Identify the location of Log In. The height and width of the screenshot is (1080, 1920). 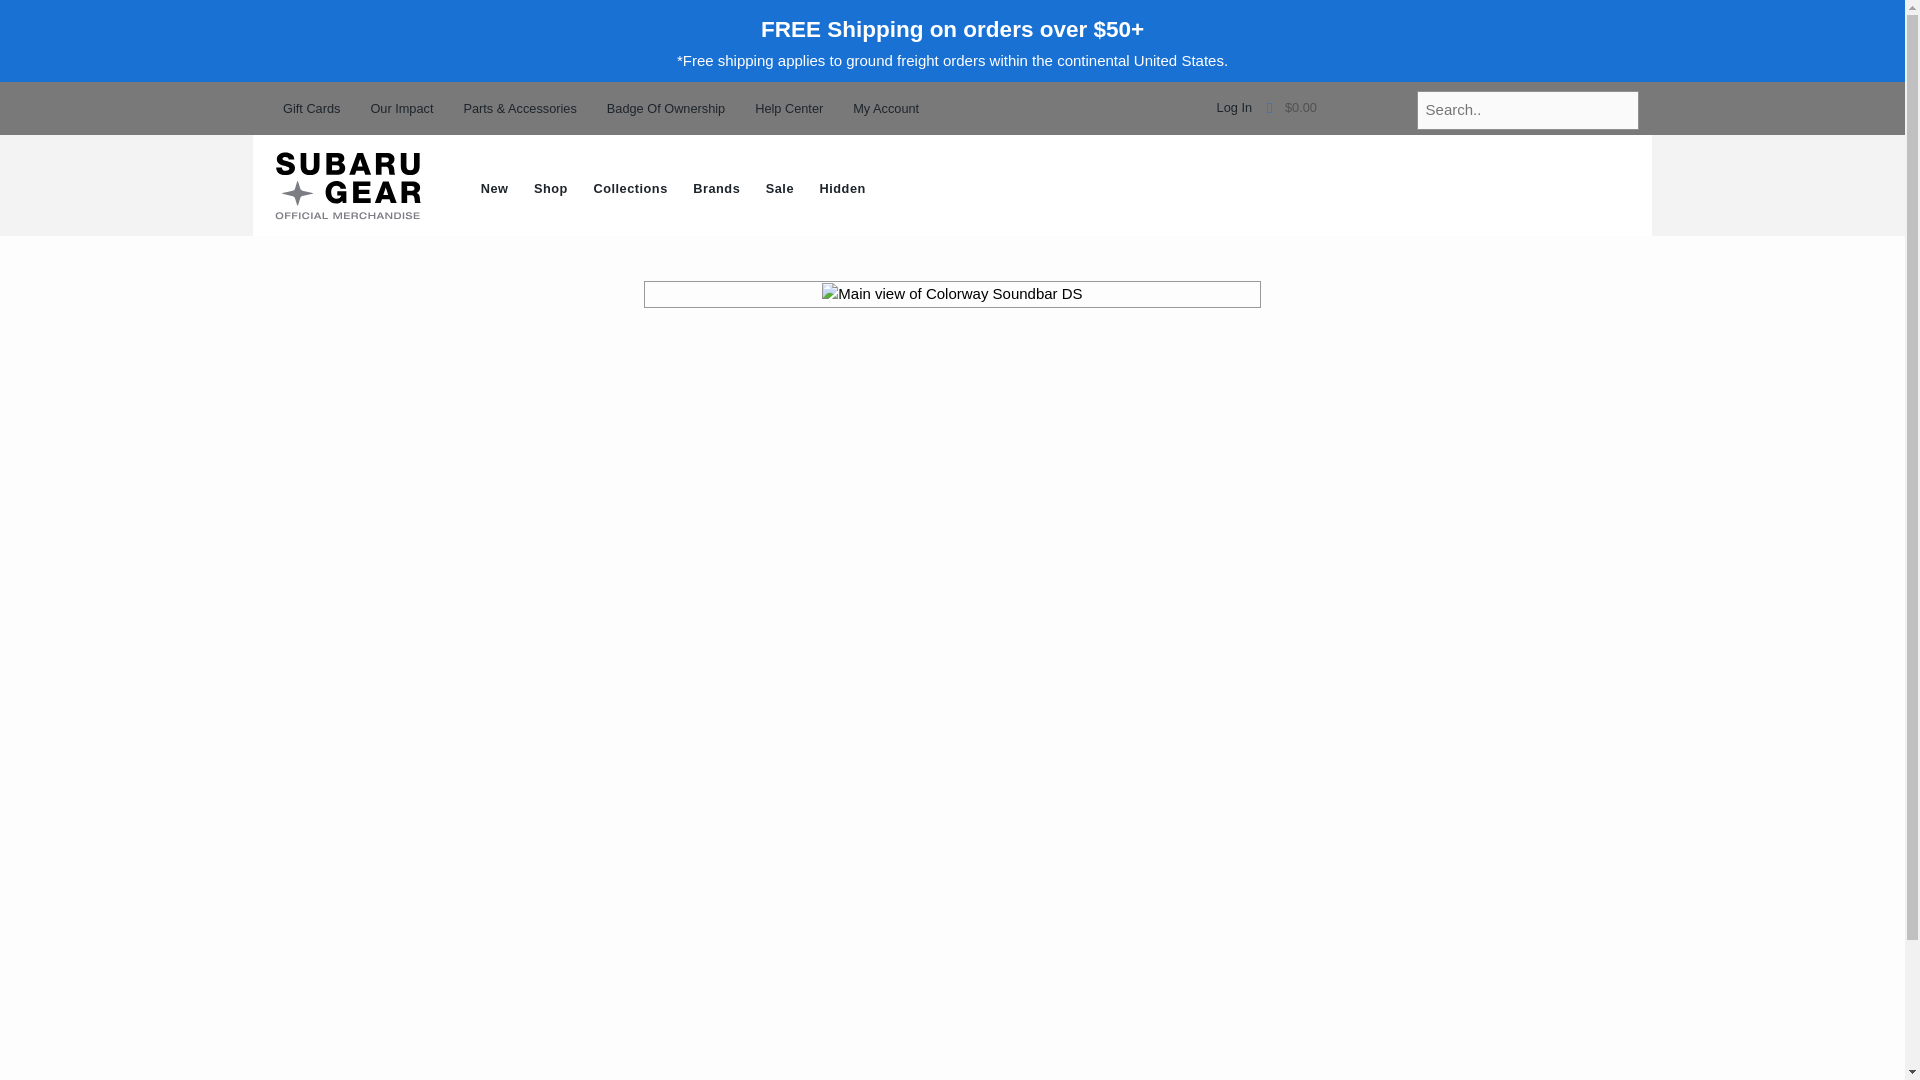
(1234, 108).